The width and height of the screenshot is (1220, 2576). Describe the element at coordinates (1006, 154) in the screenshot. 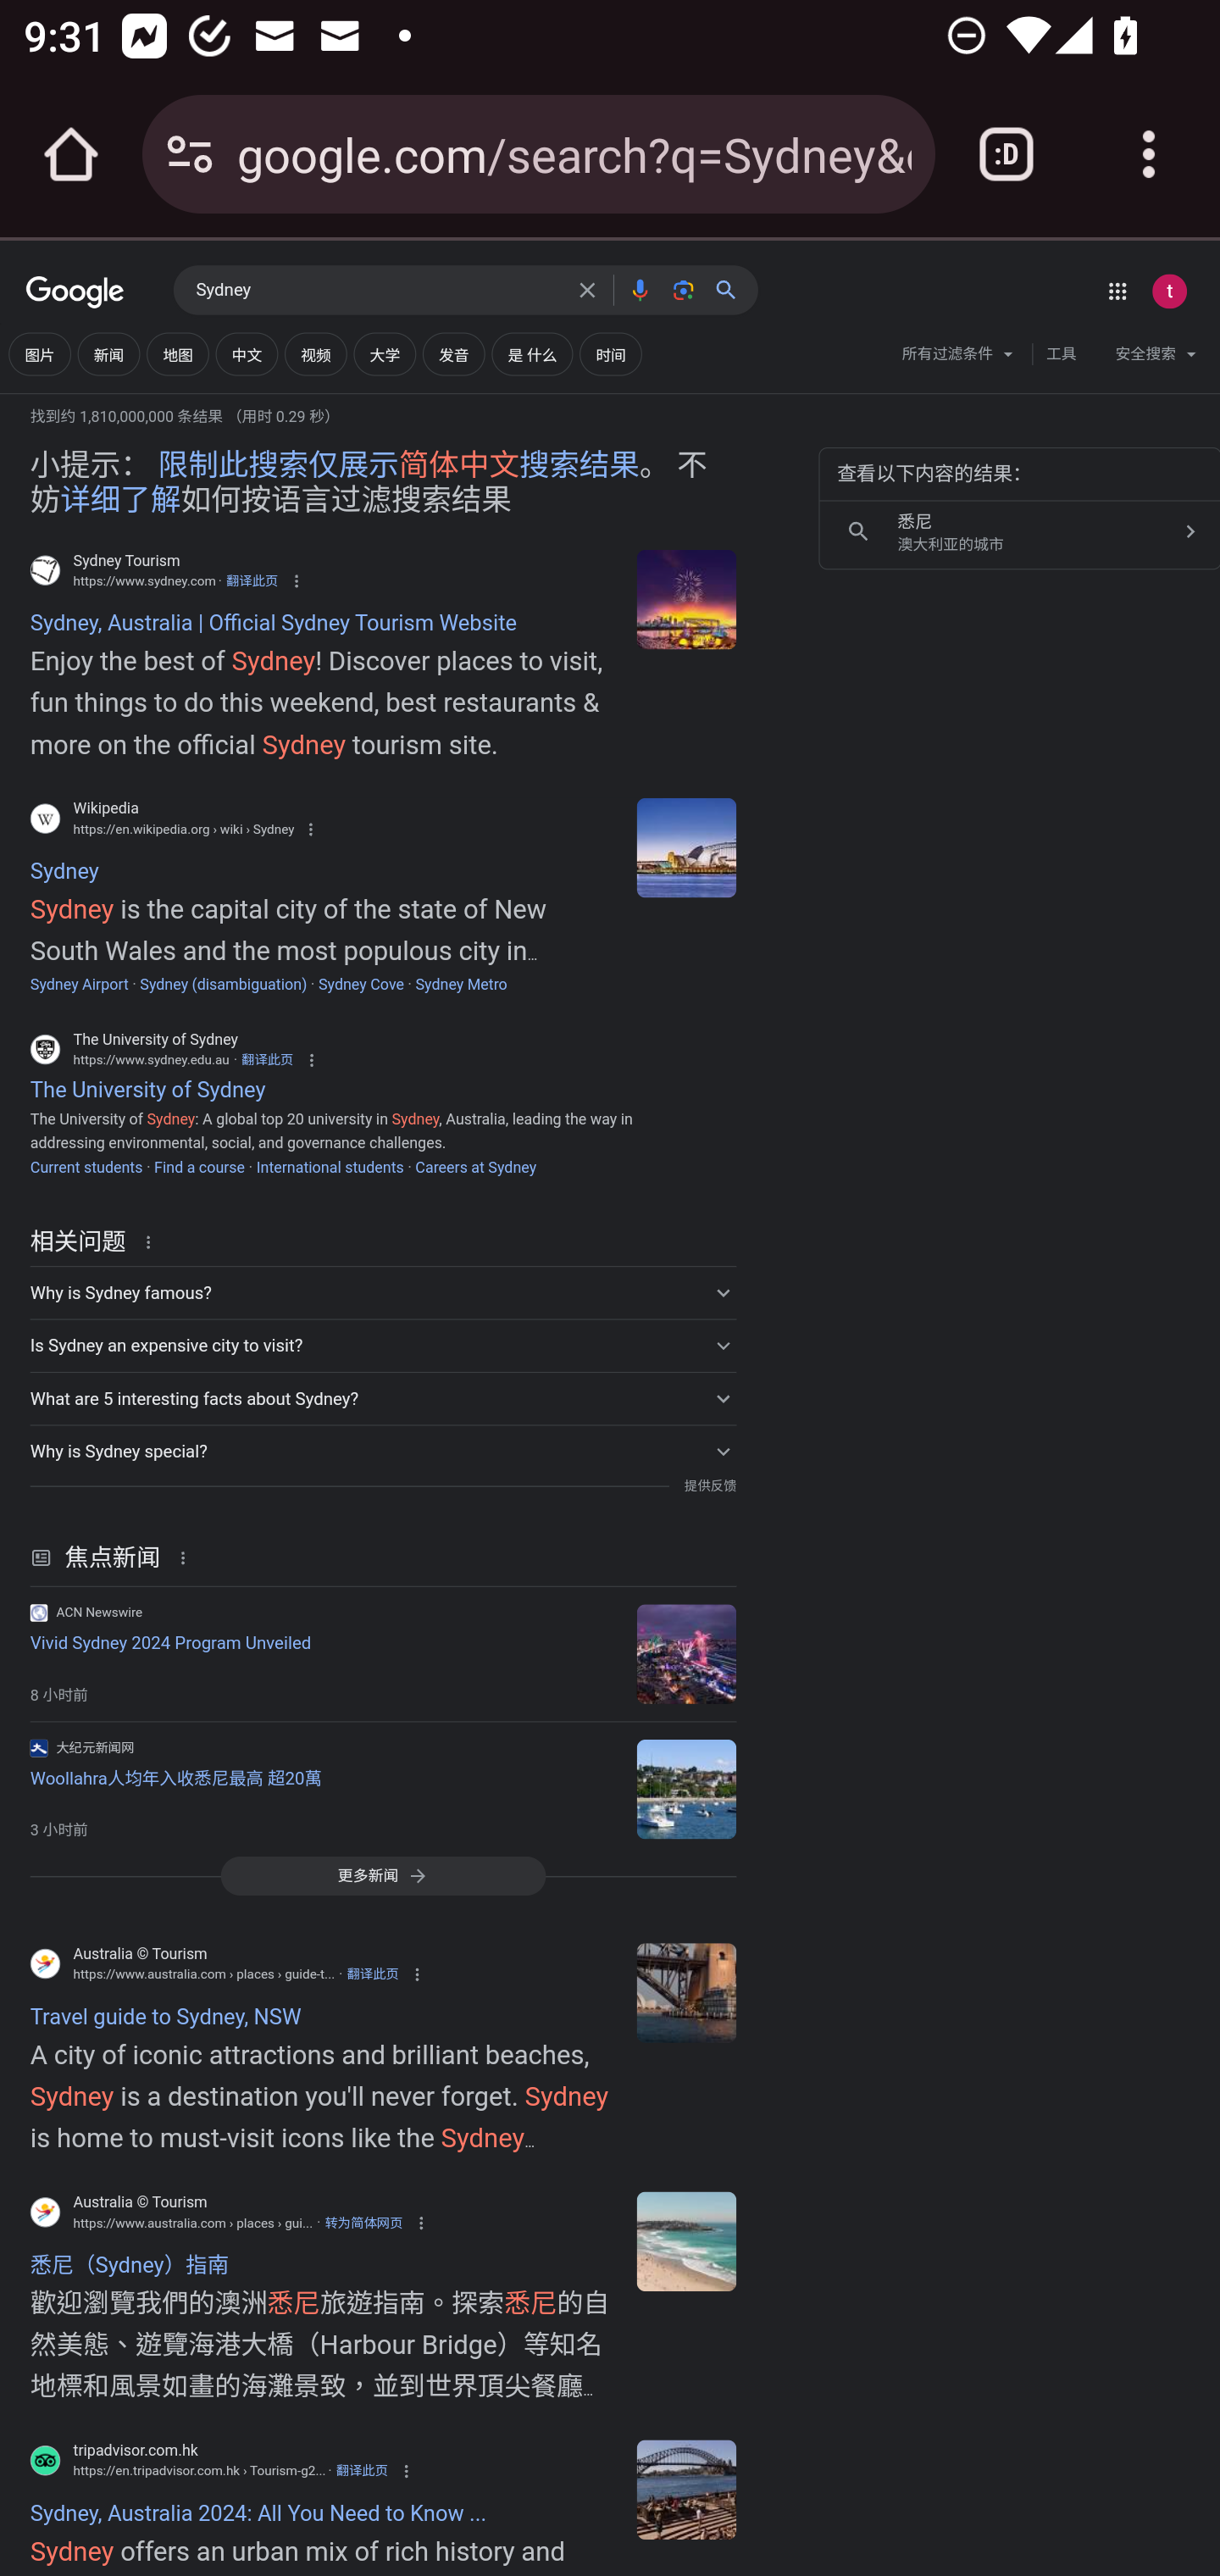

I see `Switch or close tabs` at that location.